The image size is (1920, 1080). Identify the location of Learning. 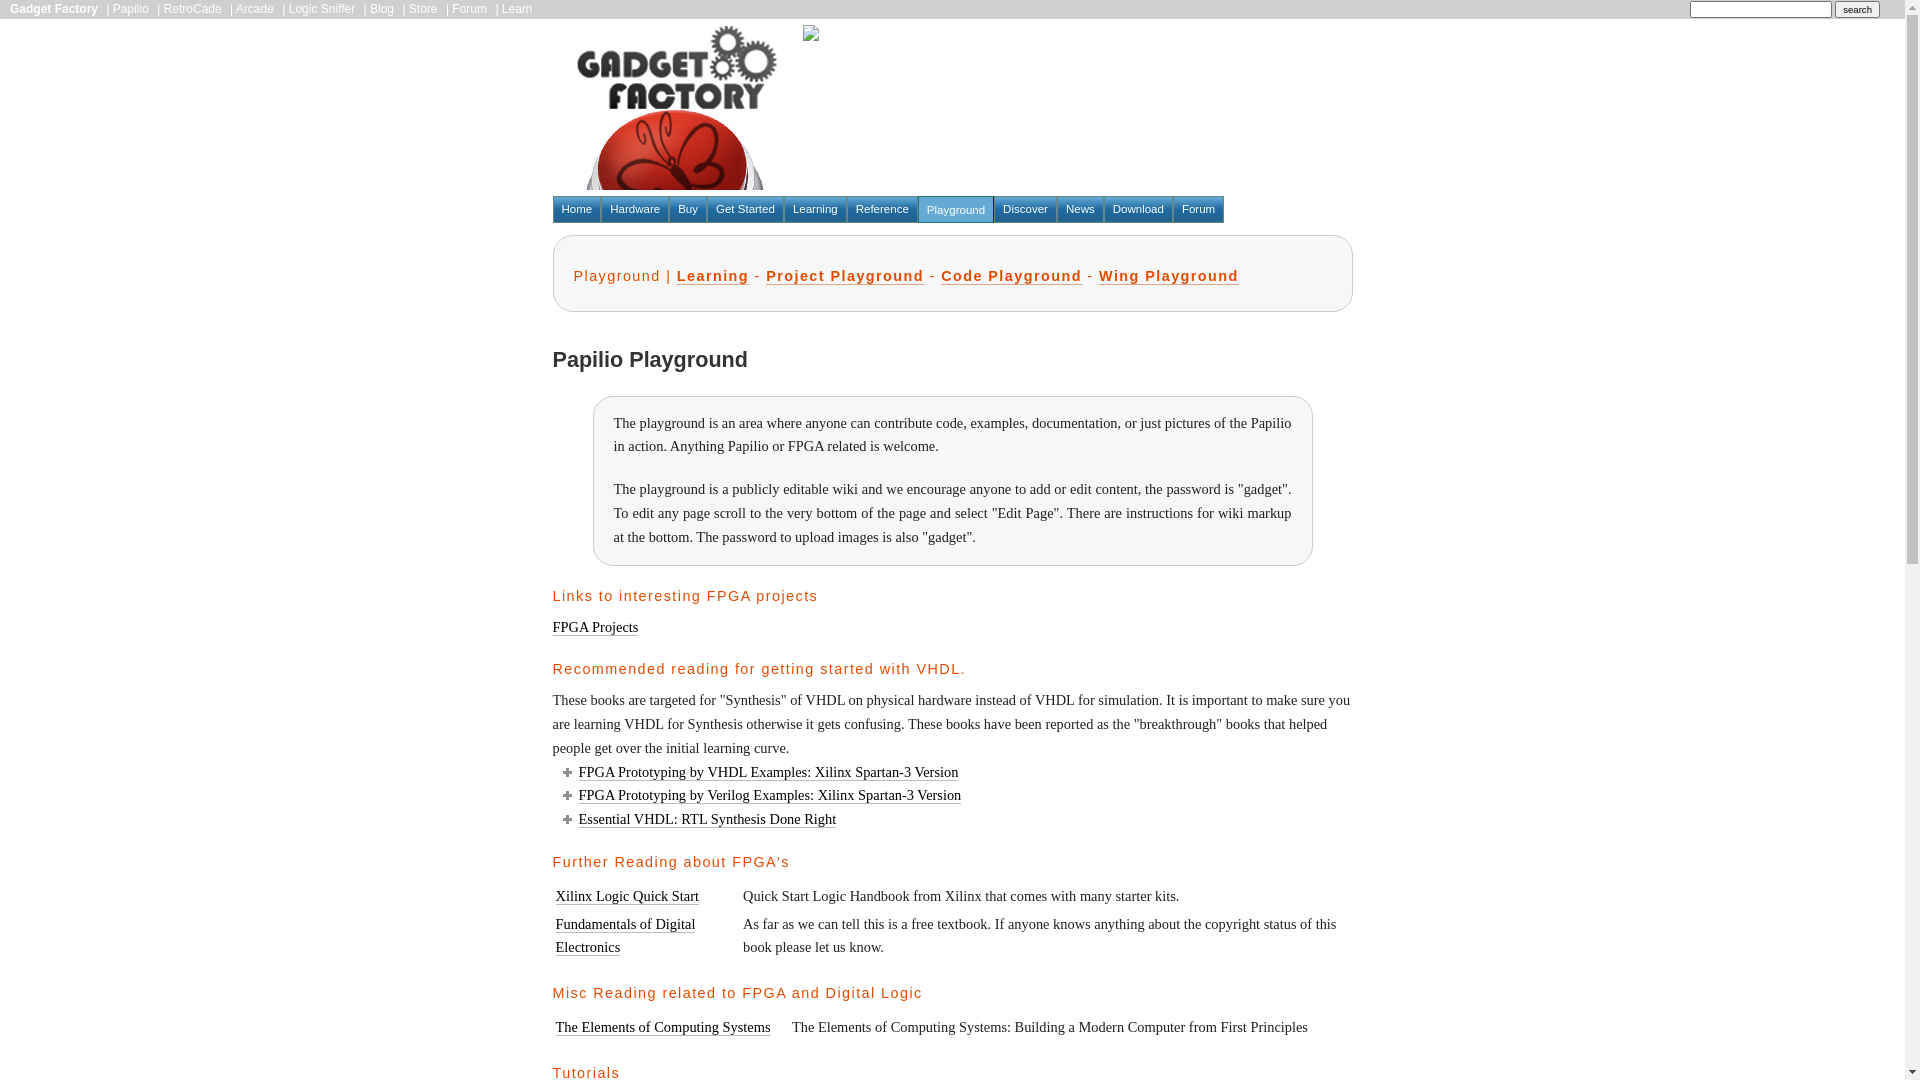
(713, 276).